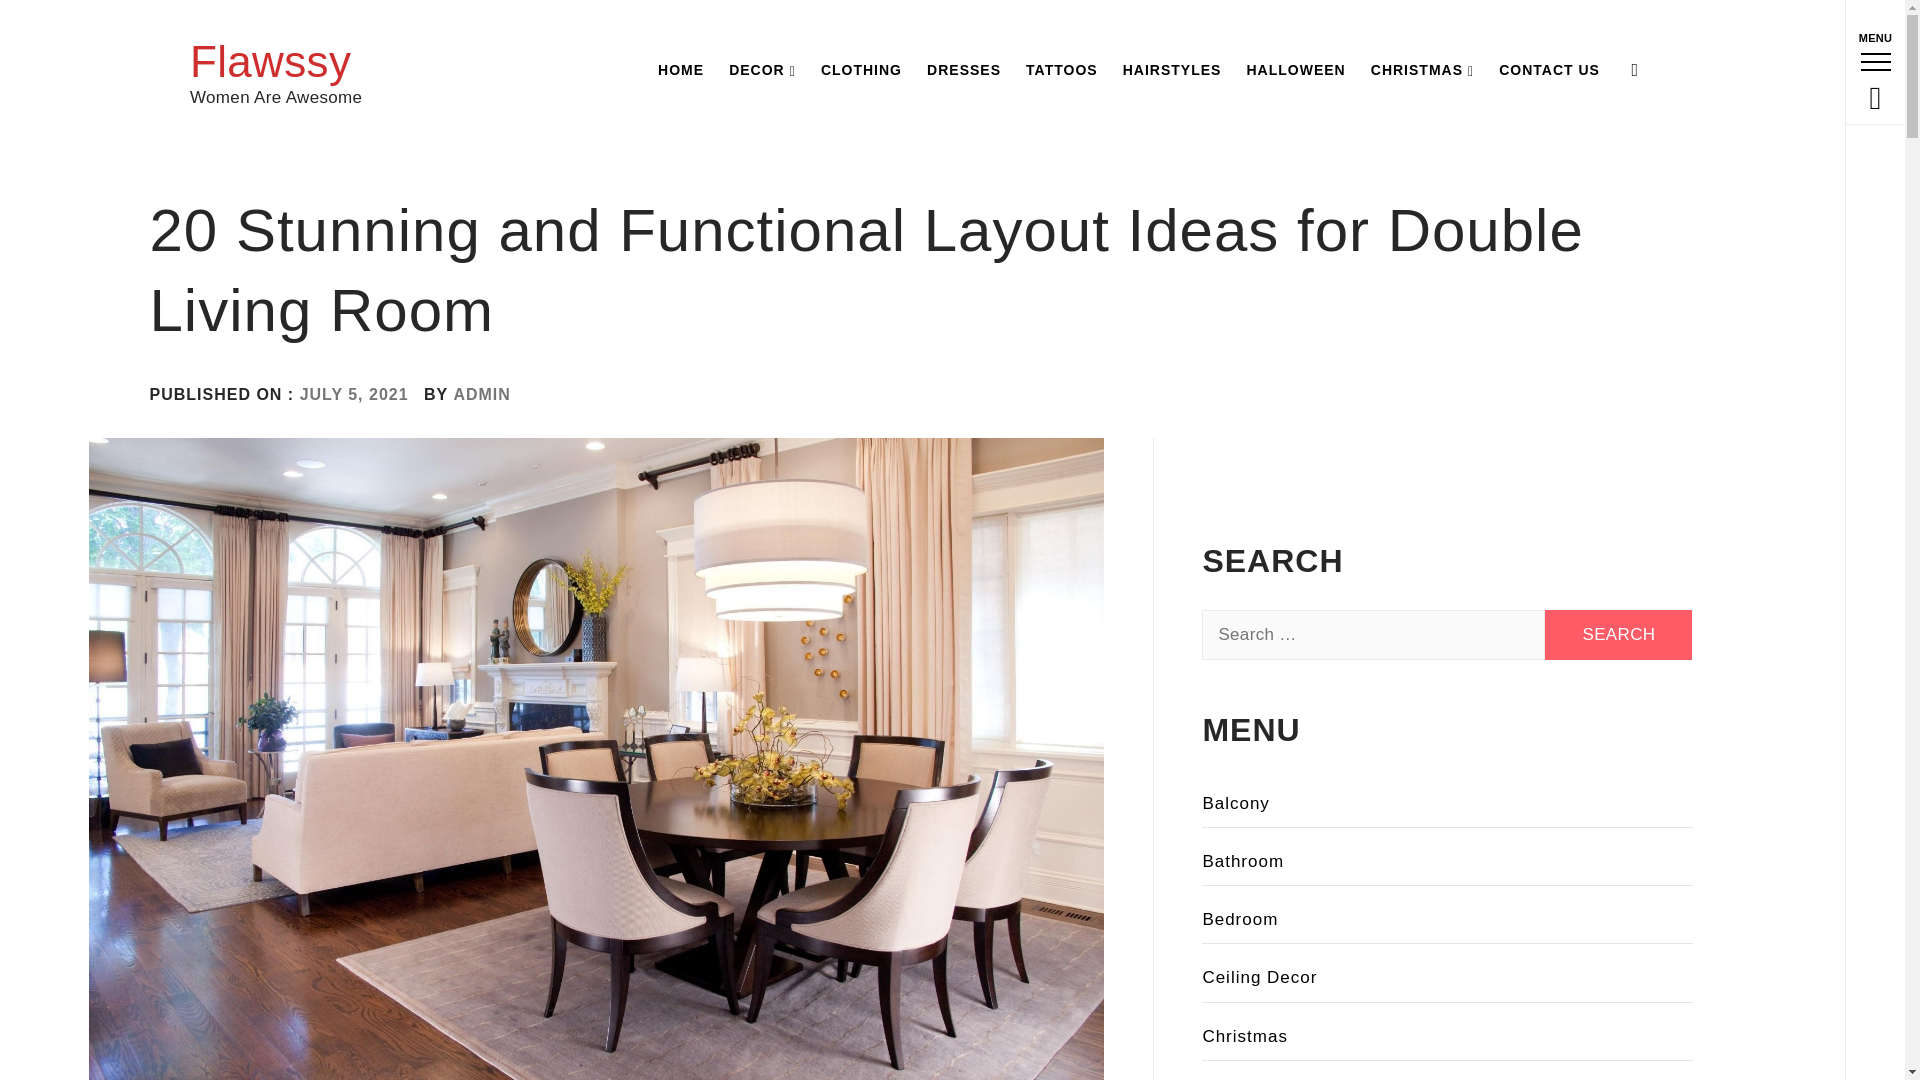 This screenshot has width=1920, height=1080. I want to click on Search, so click(1618, 634).